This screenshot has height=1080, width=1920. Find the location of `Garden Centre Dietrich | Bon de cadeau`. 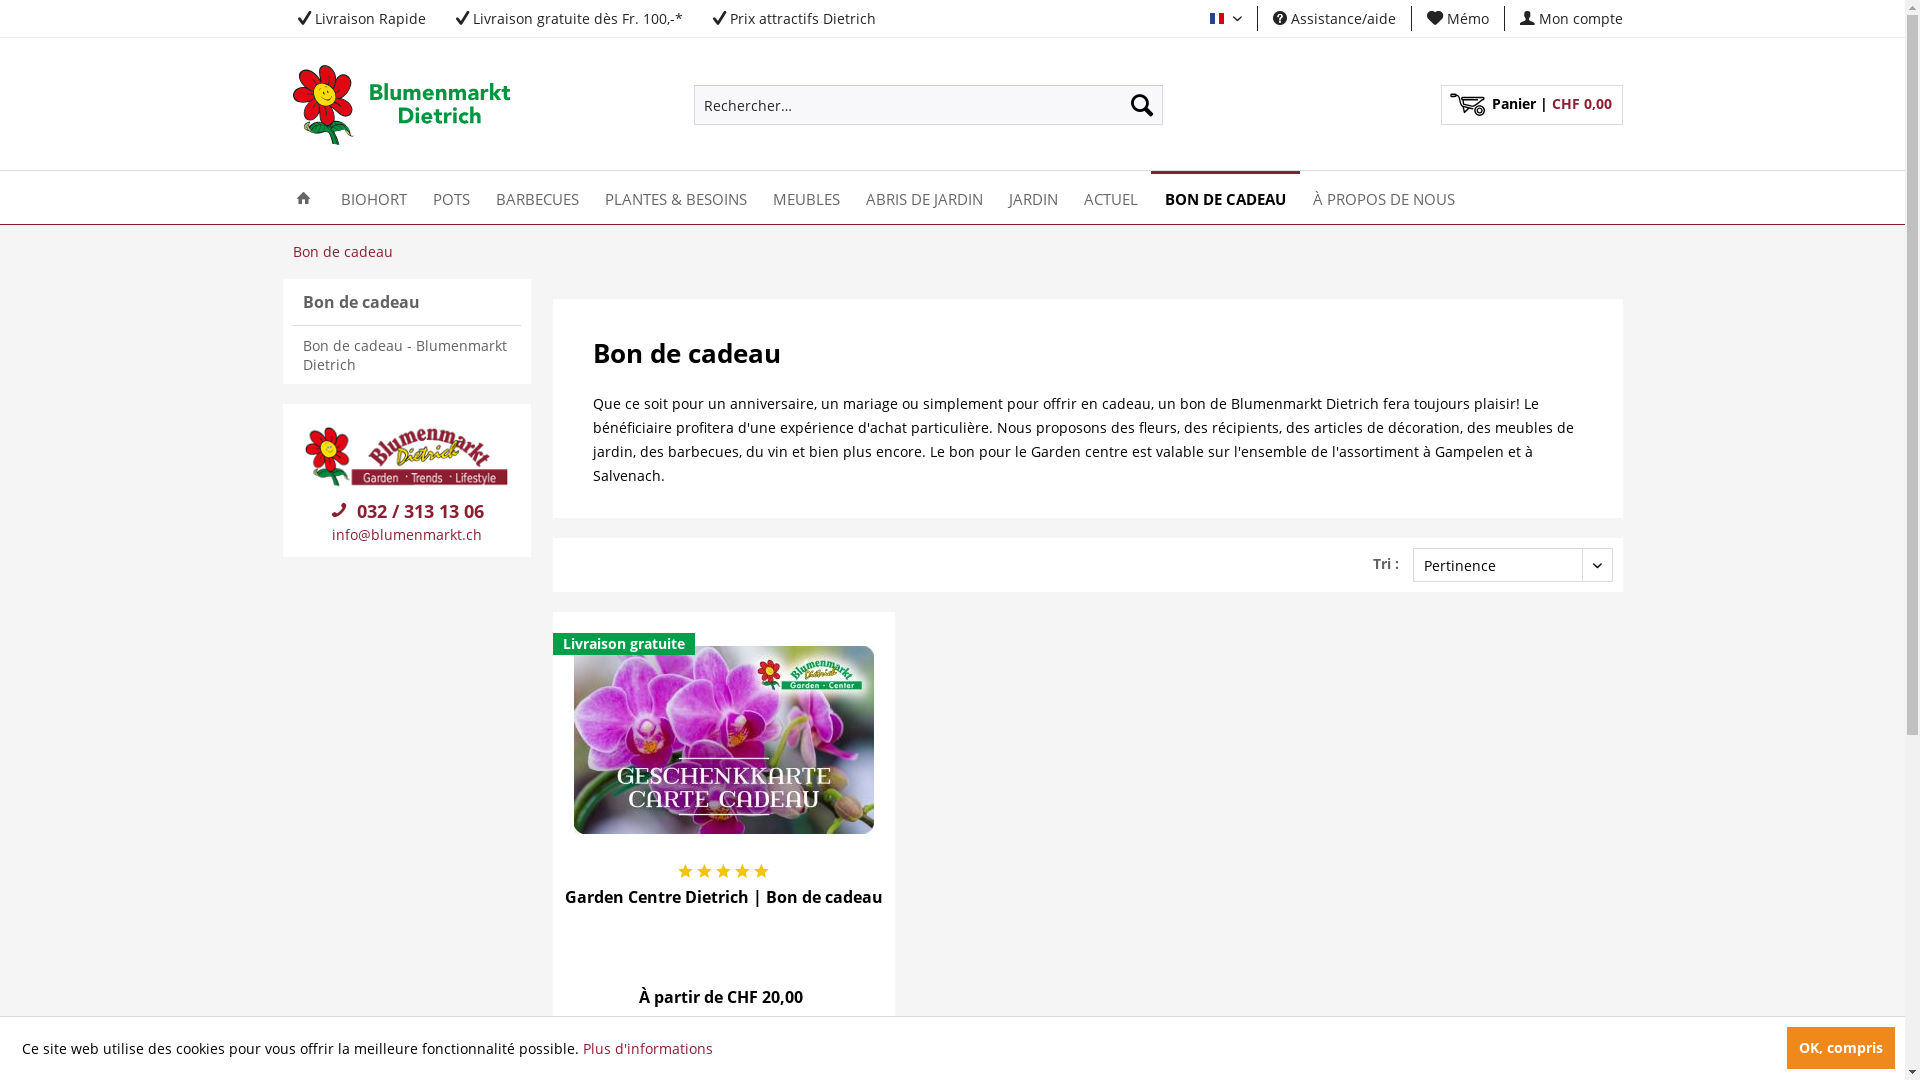

Garden Centre Dietrich | Bon de cadeau is located at coordinates (724, 907).